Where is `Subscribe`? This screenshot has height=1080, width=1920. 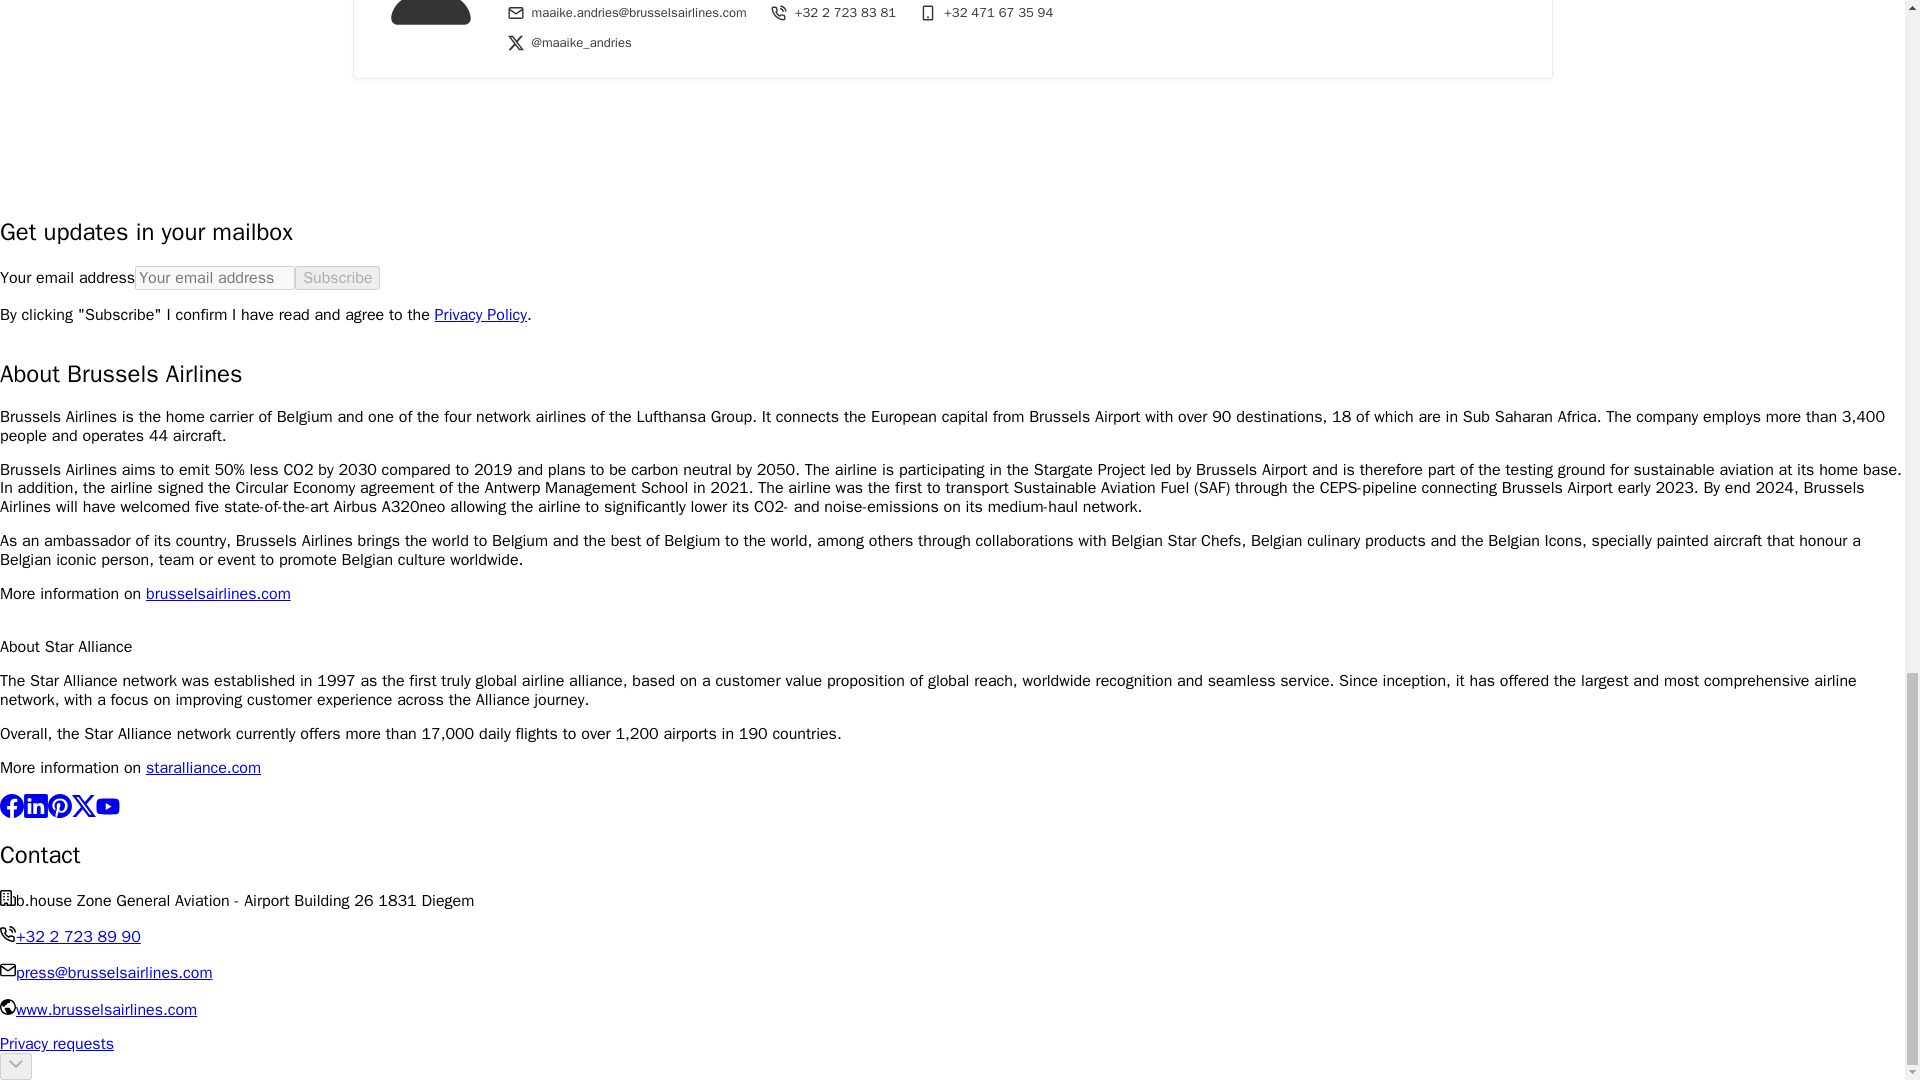
Subscribe is located at coordinates (338, 278).